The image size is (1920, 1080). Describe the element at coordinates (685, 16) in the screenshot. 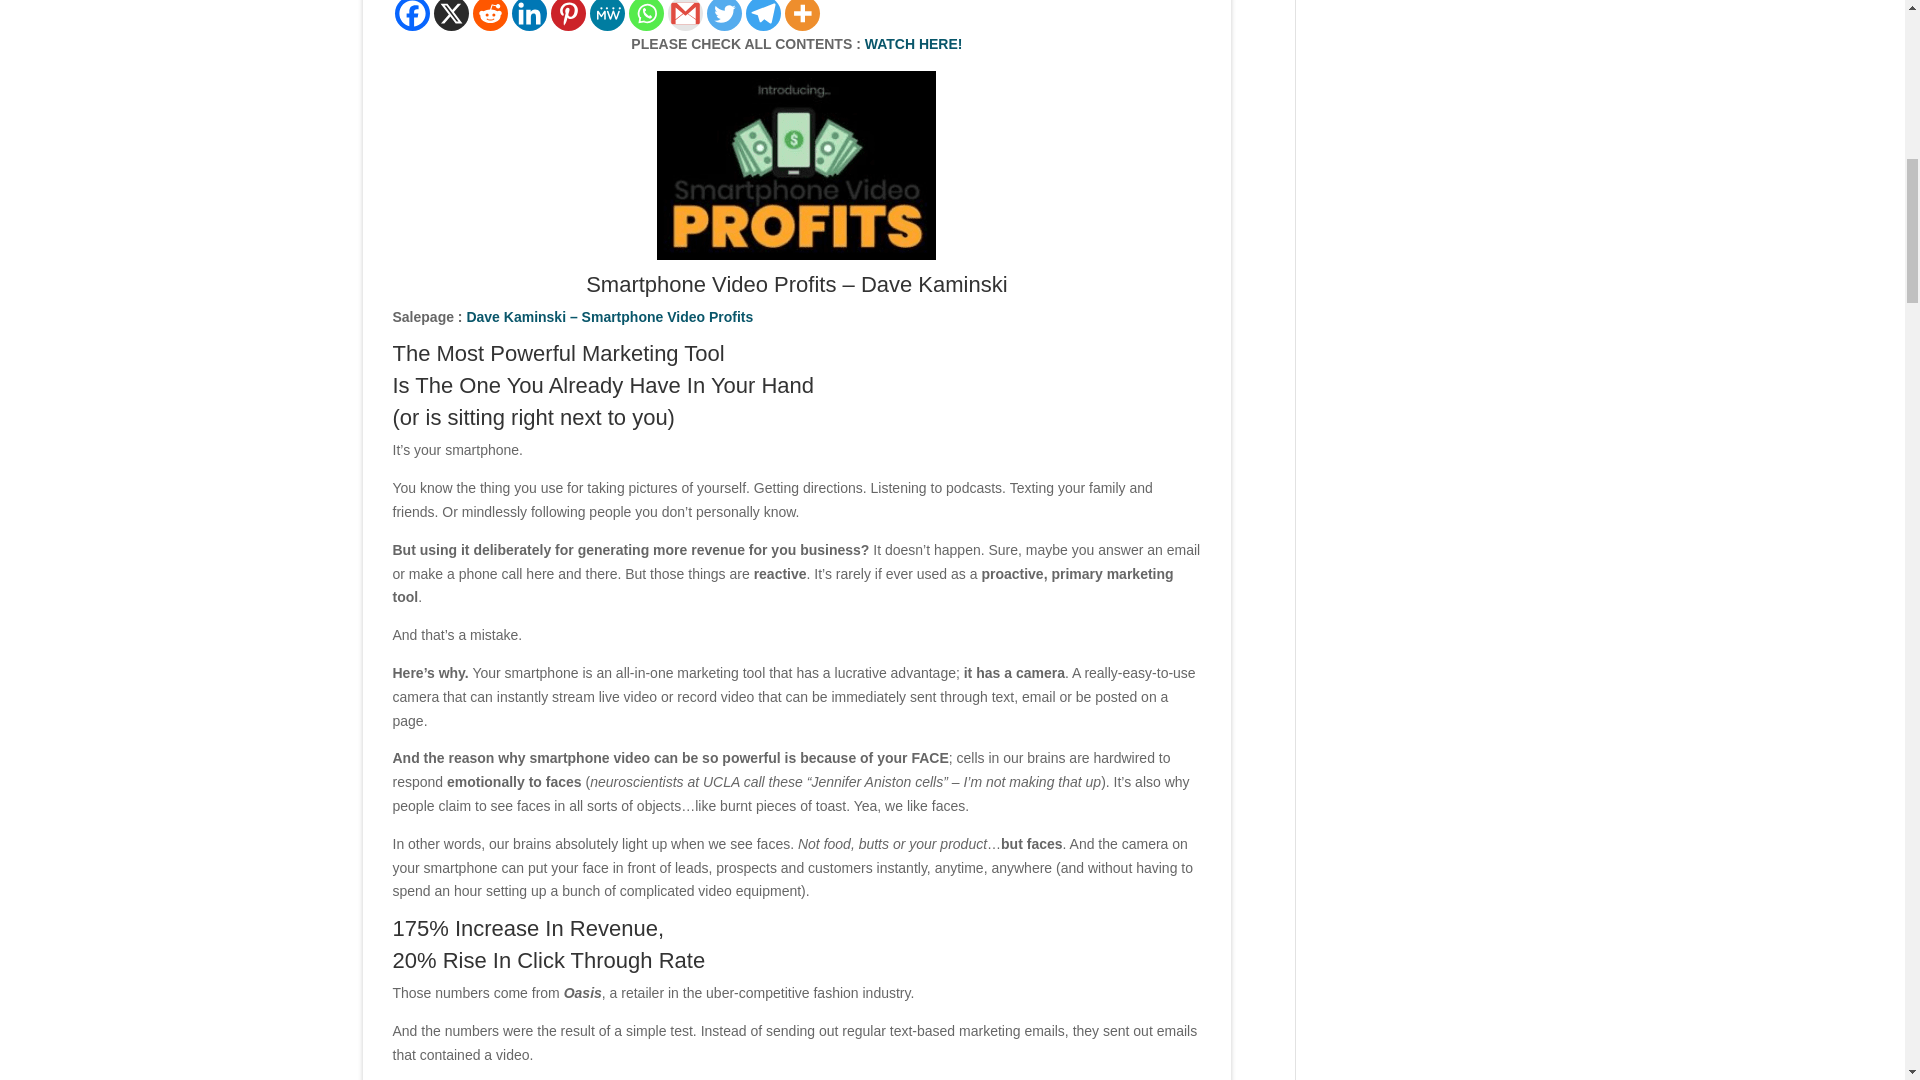

I see `Google Gmail` at that location.